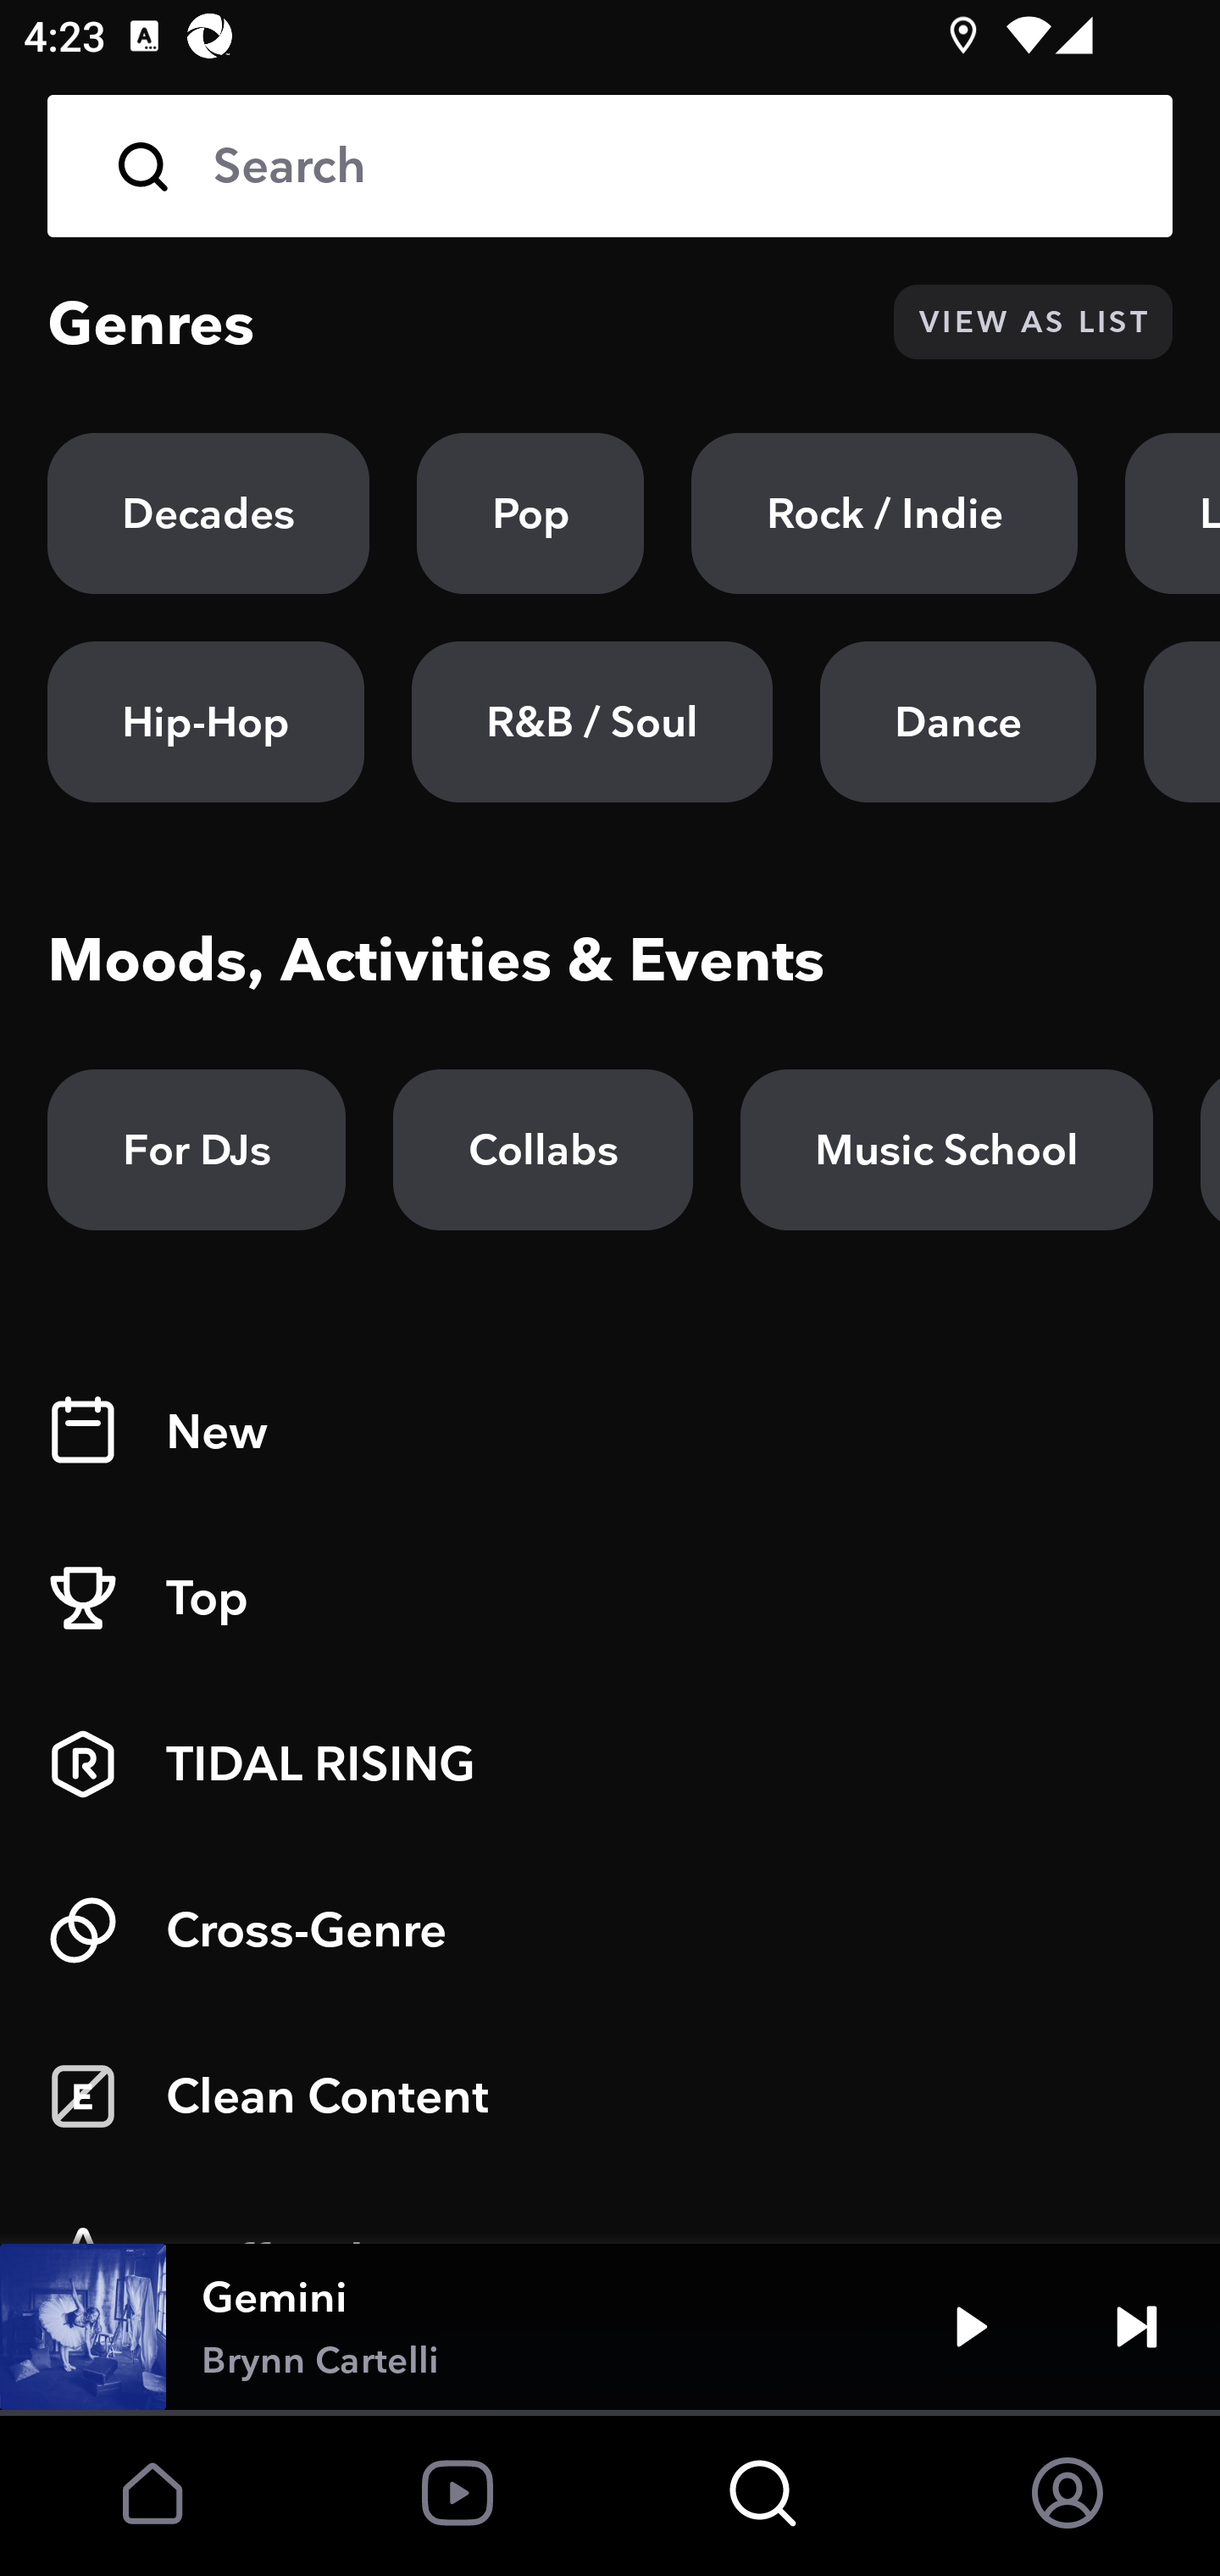  I want to click on Gemini Brynn Cartelli Play, so click(610, 2327).